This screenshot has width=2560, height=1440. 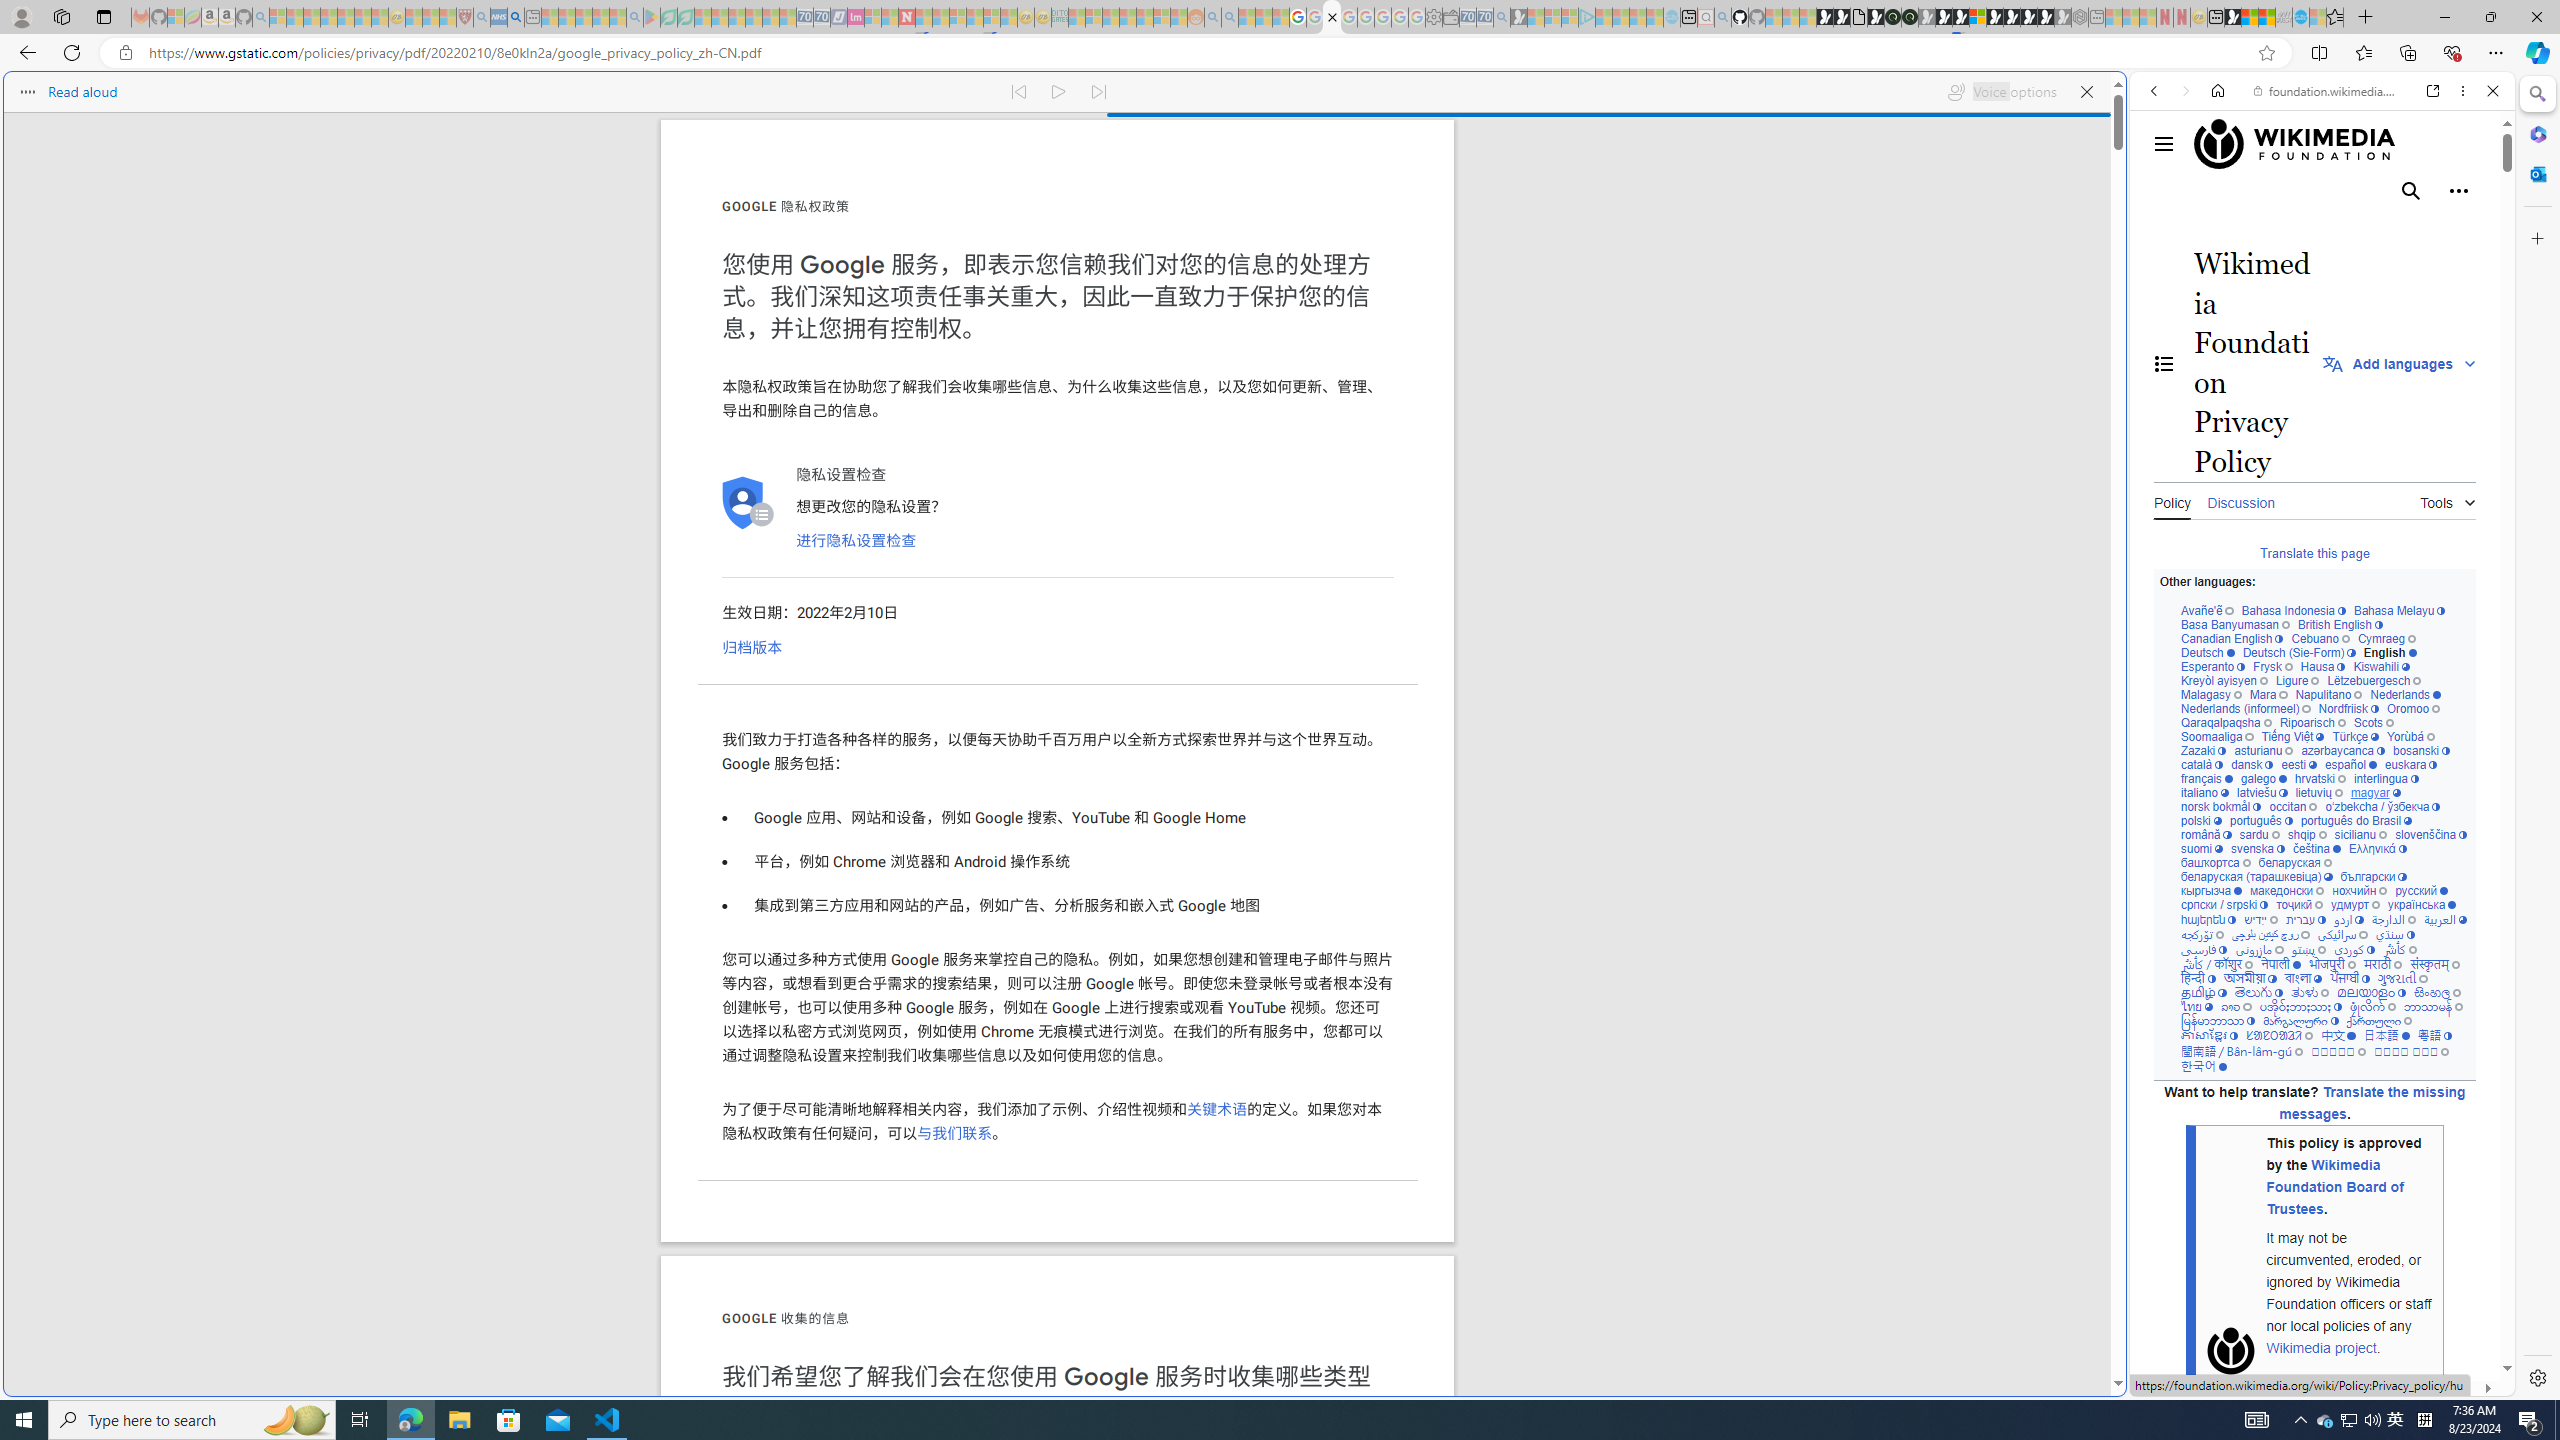 I want to click on Qaraqalpaqsha, so click(x=2227, y=723).